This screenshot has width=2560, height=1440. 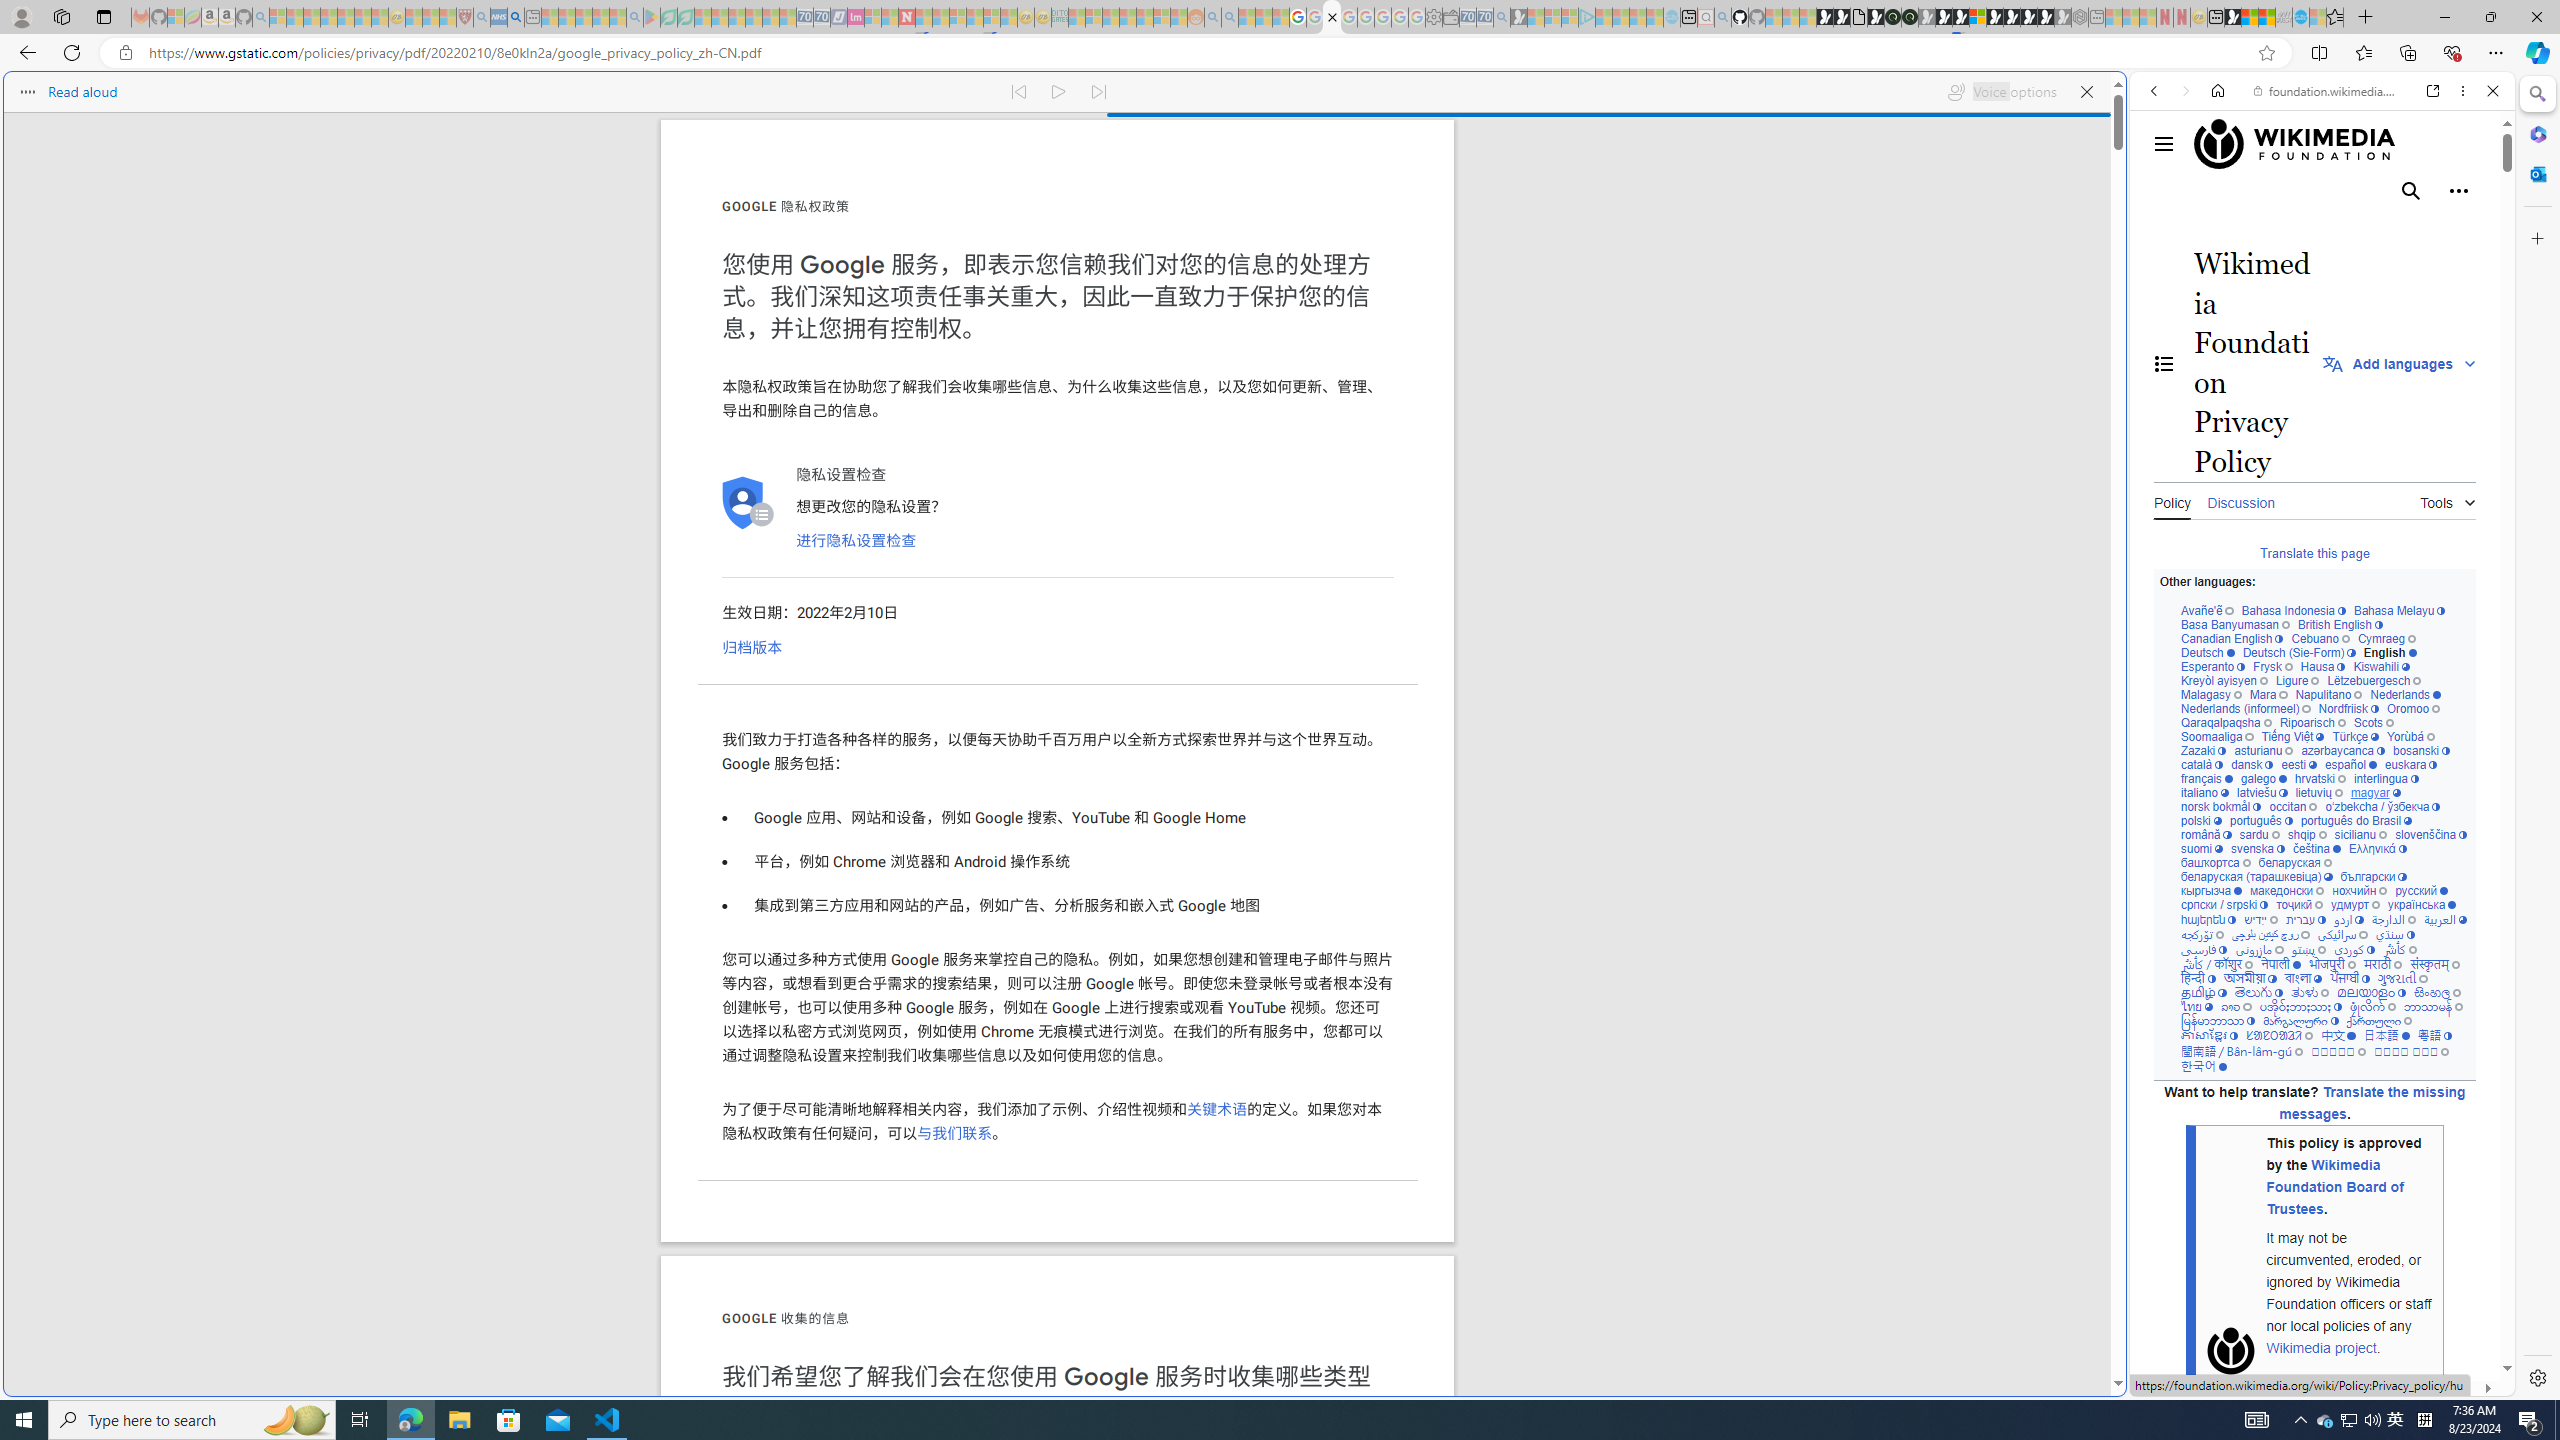 I want to click on Qaraqalpaqsha, so click(x=2227, y=723).